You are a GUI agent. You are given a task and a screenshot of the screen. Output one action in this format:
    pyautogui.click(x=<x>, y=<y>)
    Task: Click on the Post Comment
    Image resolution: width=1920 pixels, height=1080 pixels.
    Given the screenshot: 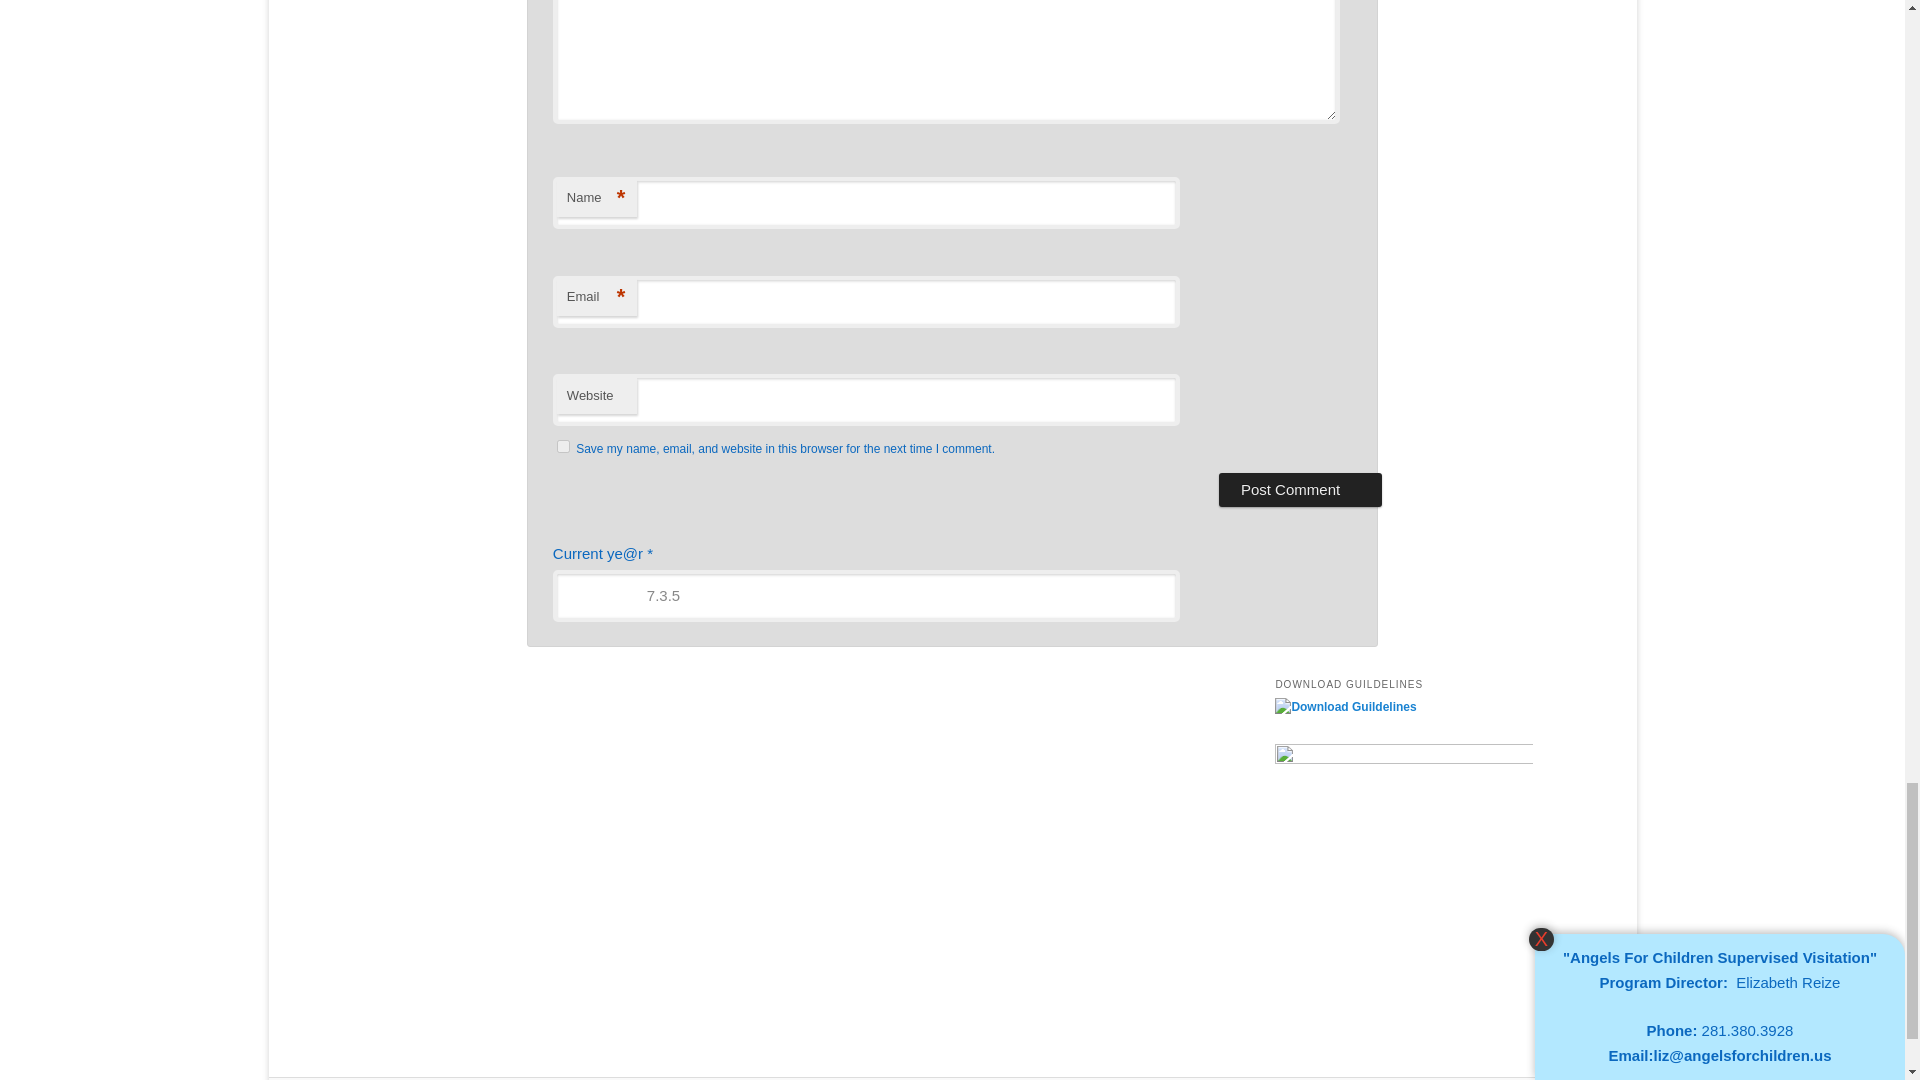 What is the action you would take?
    pyautogui.click(x=1300, y=490)
    